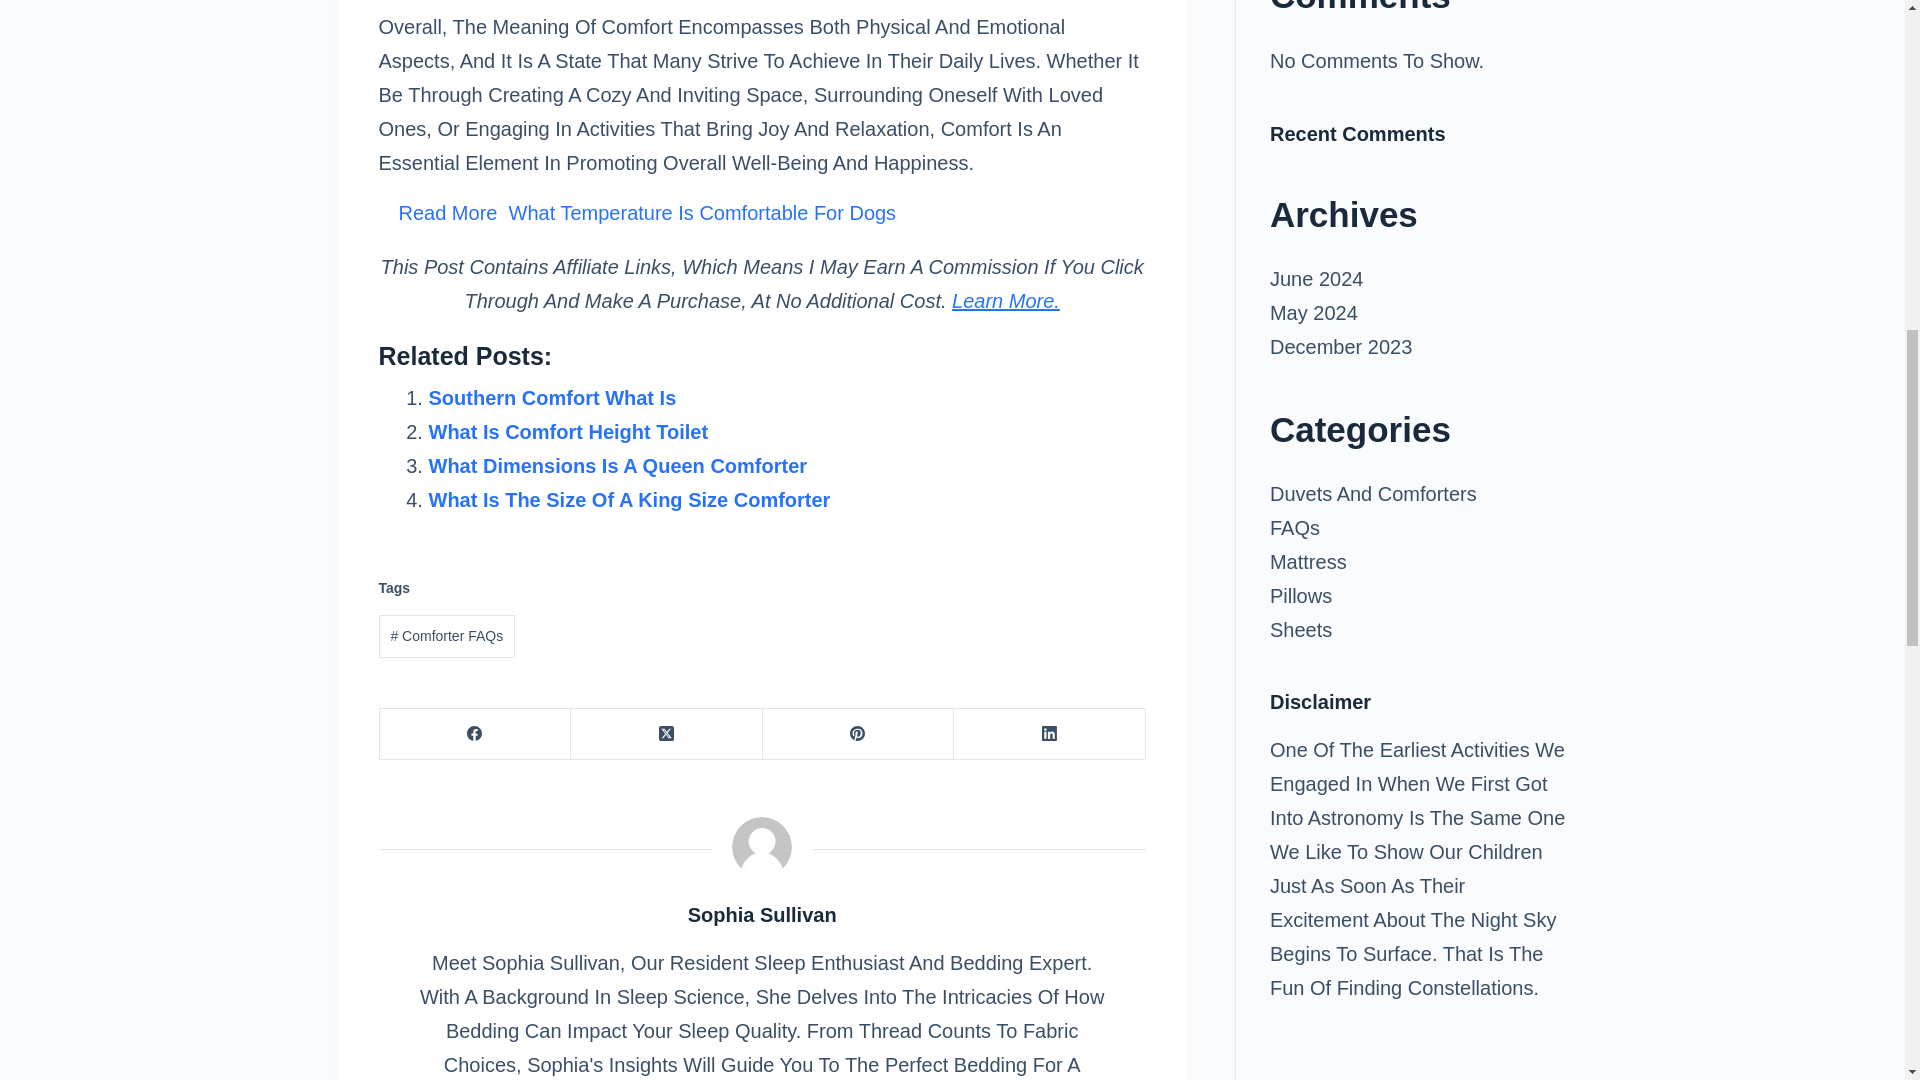  I want to click on What Dimensions Is A Queen Comforter, so click(617, 464).